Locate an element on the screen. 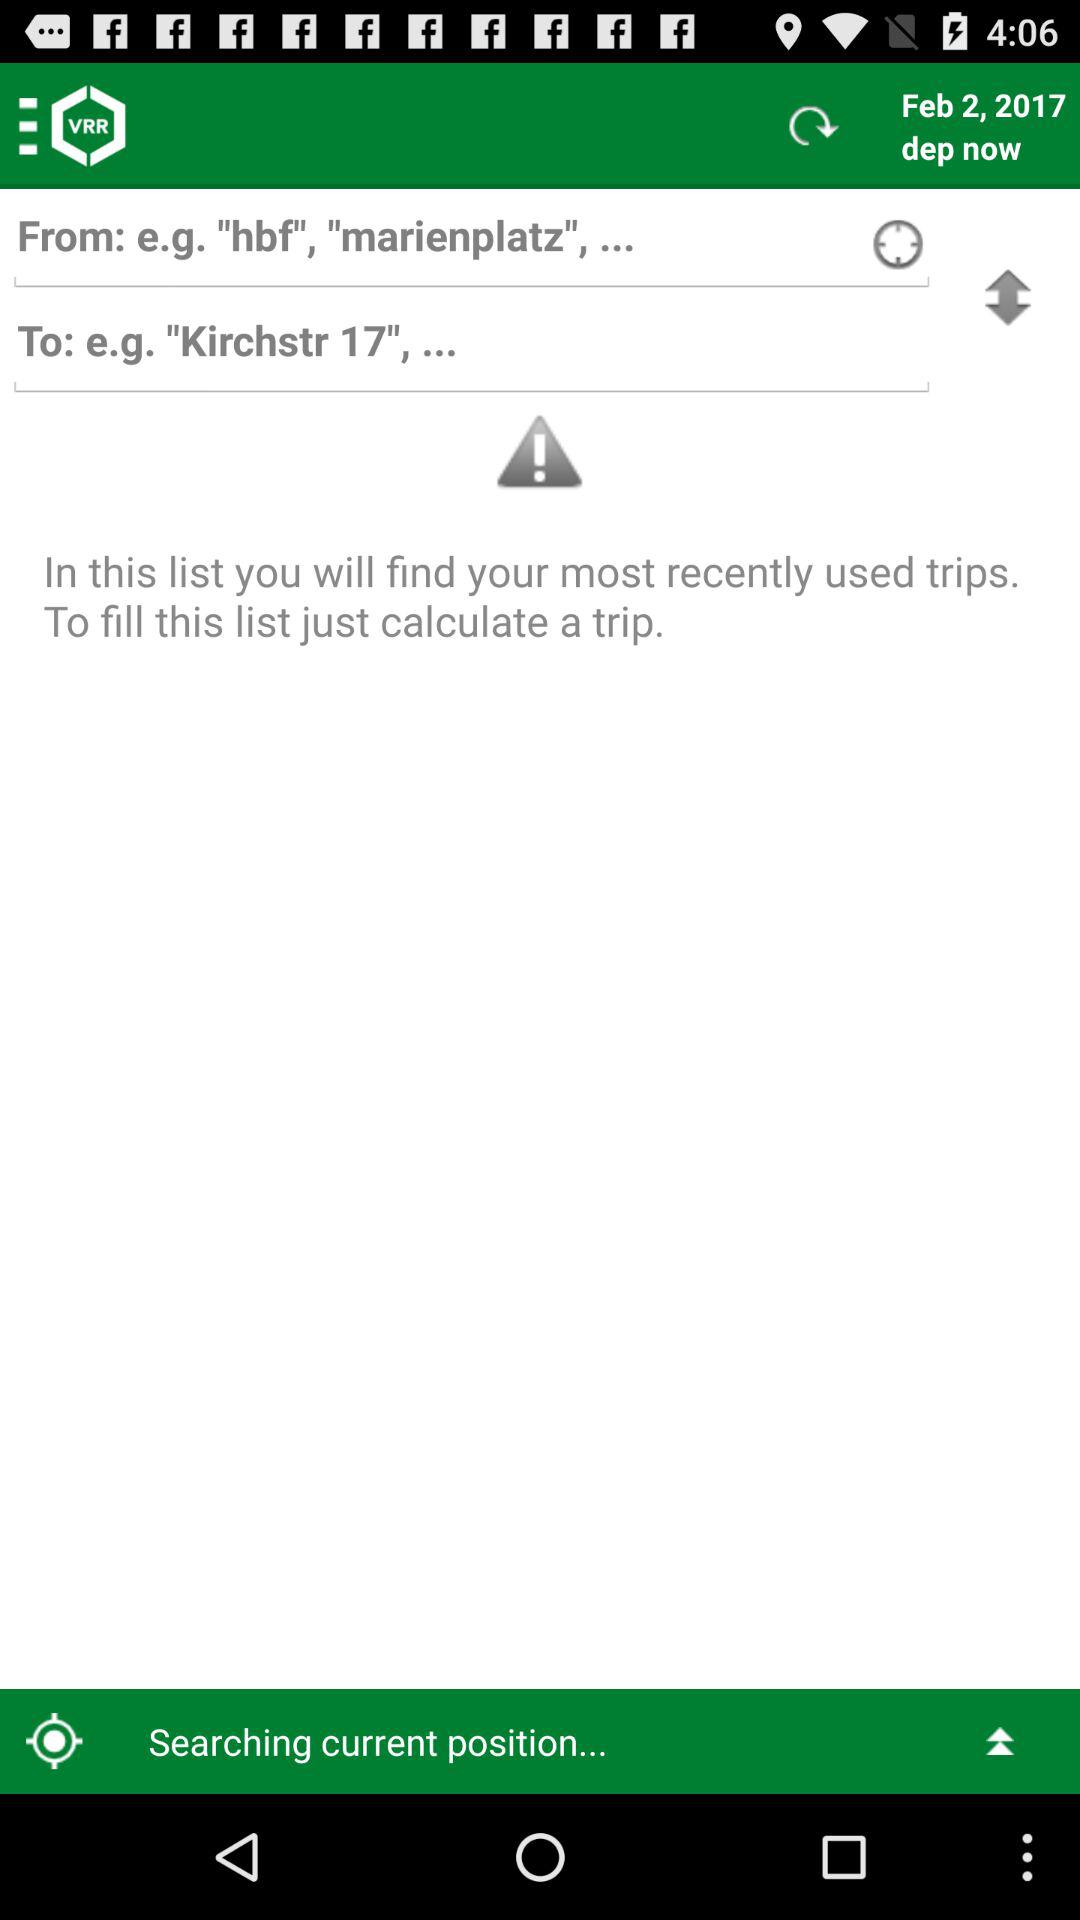 The image size is (1080, 1920). turn off the icon below the dep now icon is located at coordinates (1008, 298).